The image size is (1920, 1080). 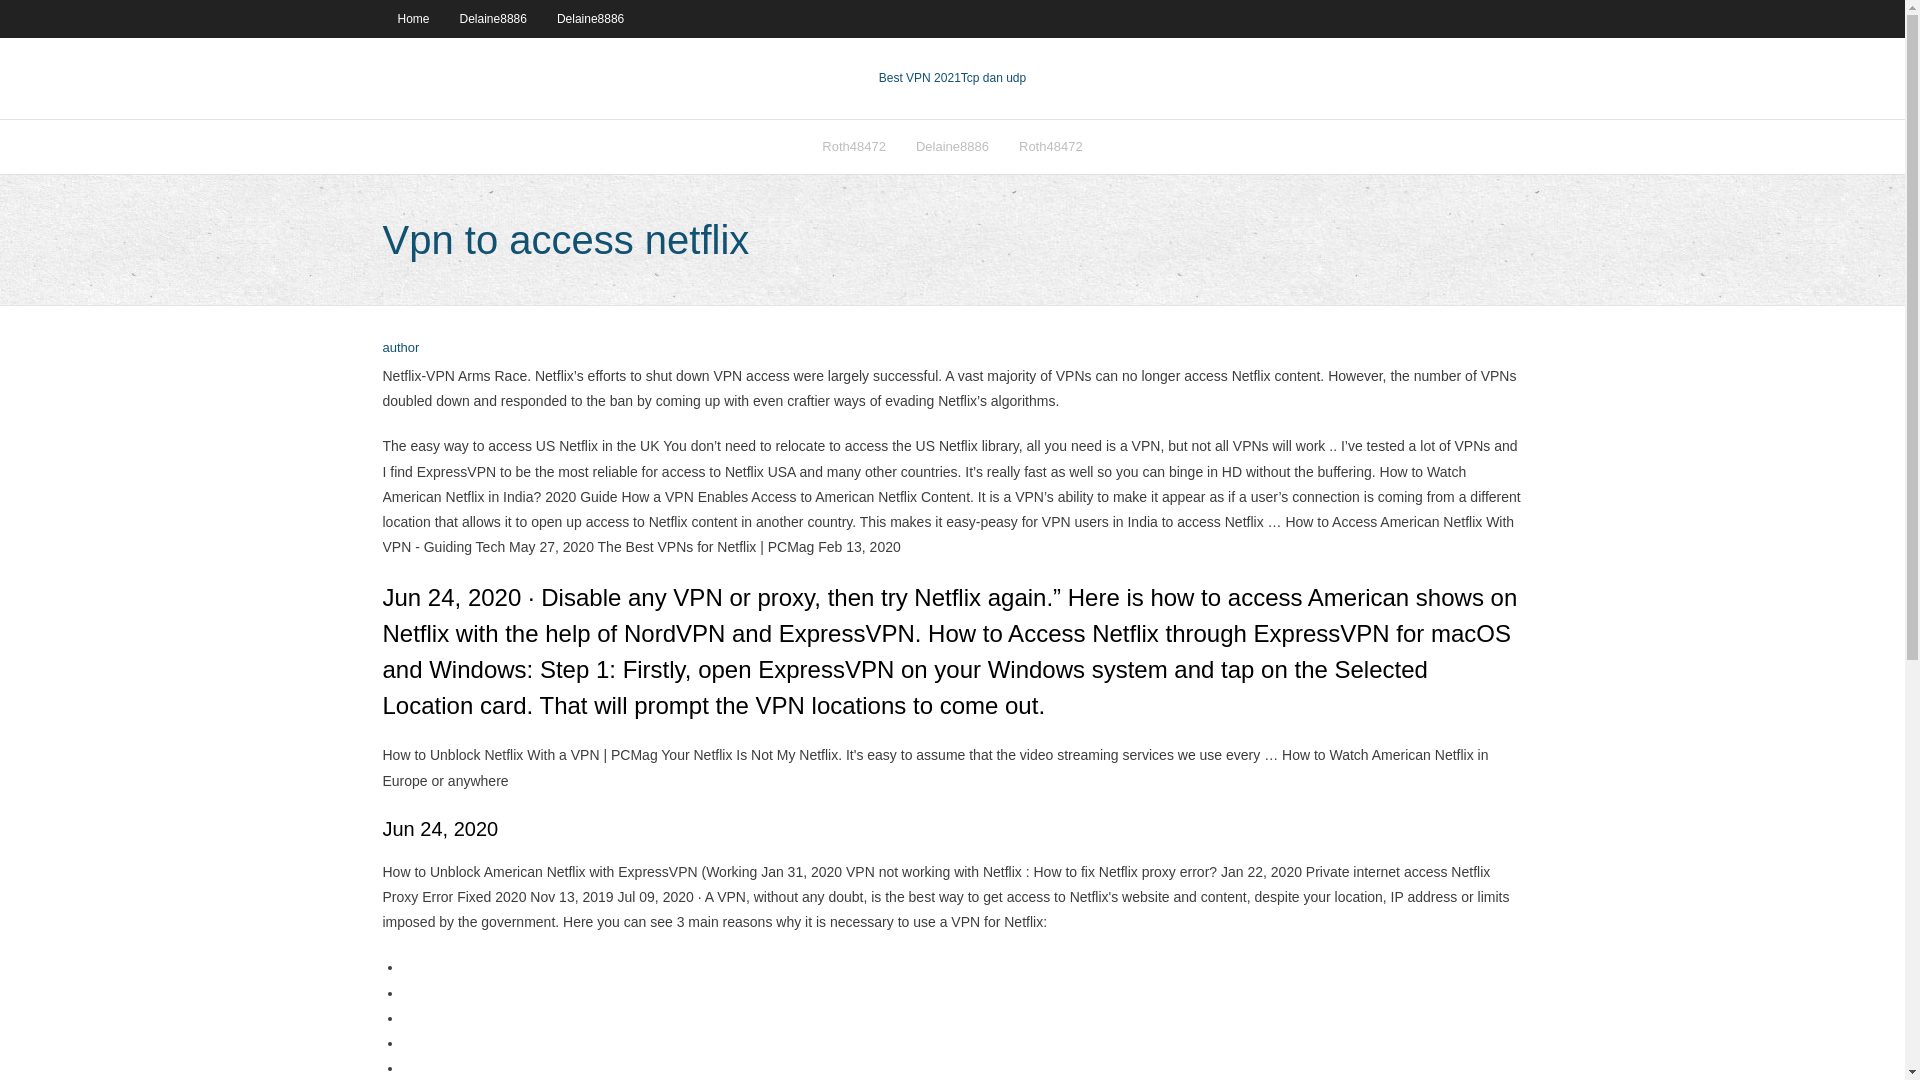 What do you see at coordinates (412, 18) in the screenshot?
I see `Home` at bounding box center [412, 18].